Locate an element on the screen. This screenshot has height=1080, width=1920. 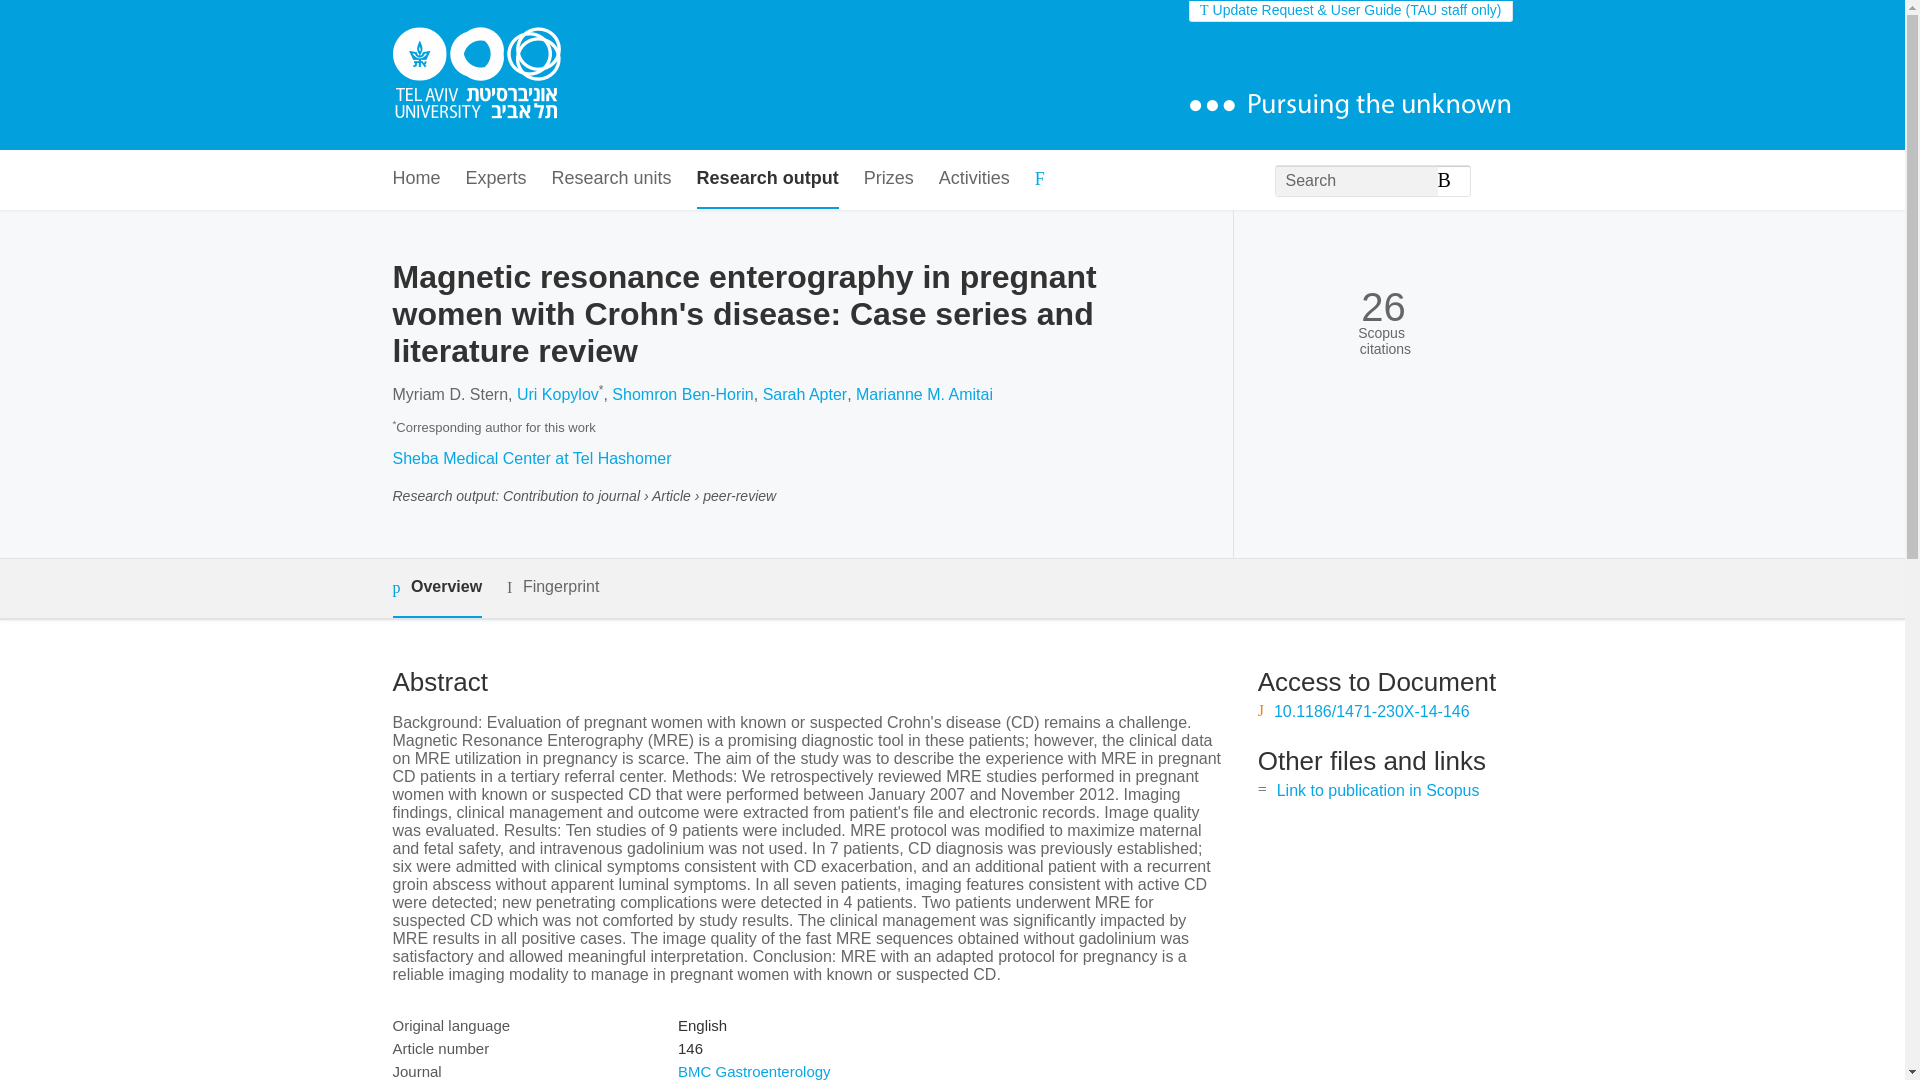
Sheba Medical Center at Tel Hashomer is located at coordinates (530, 458).